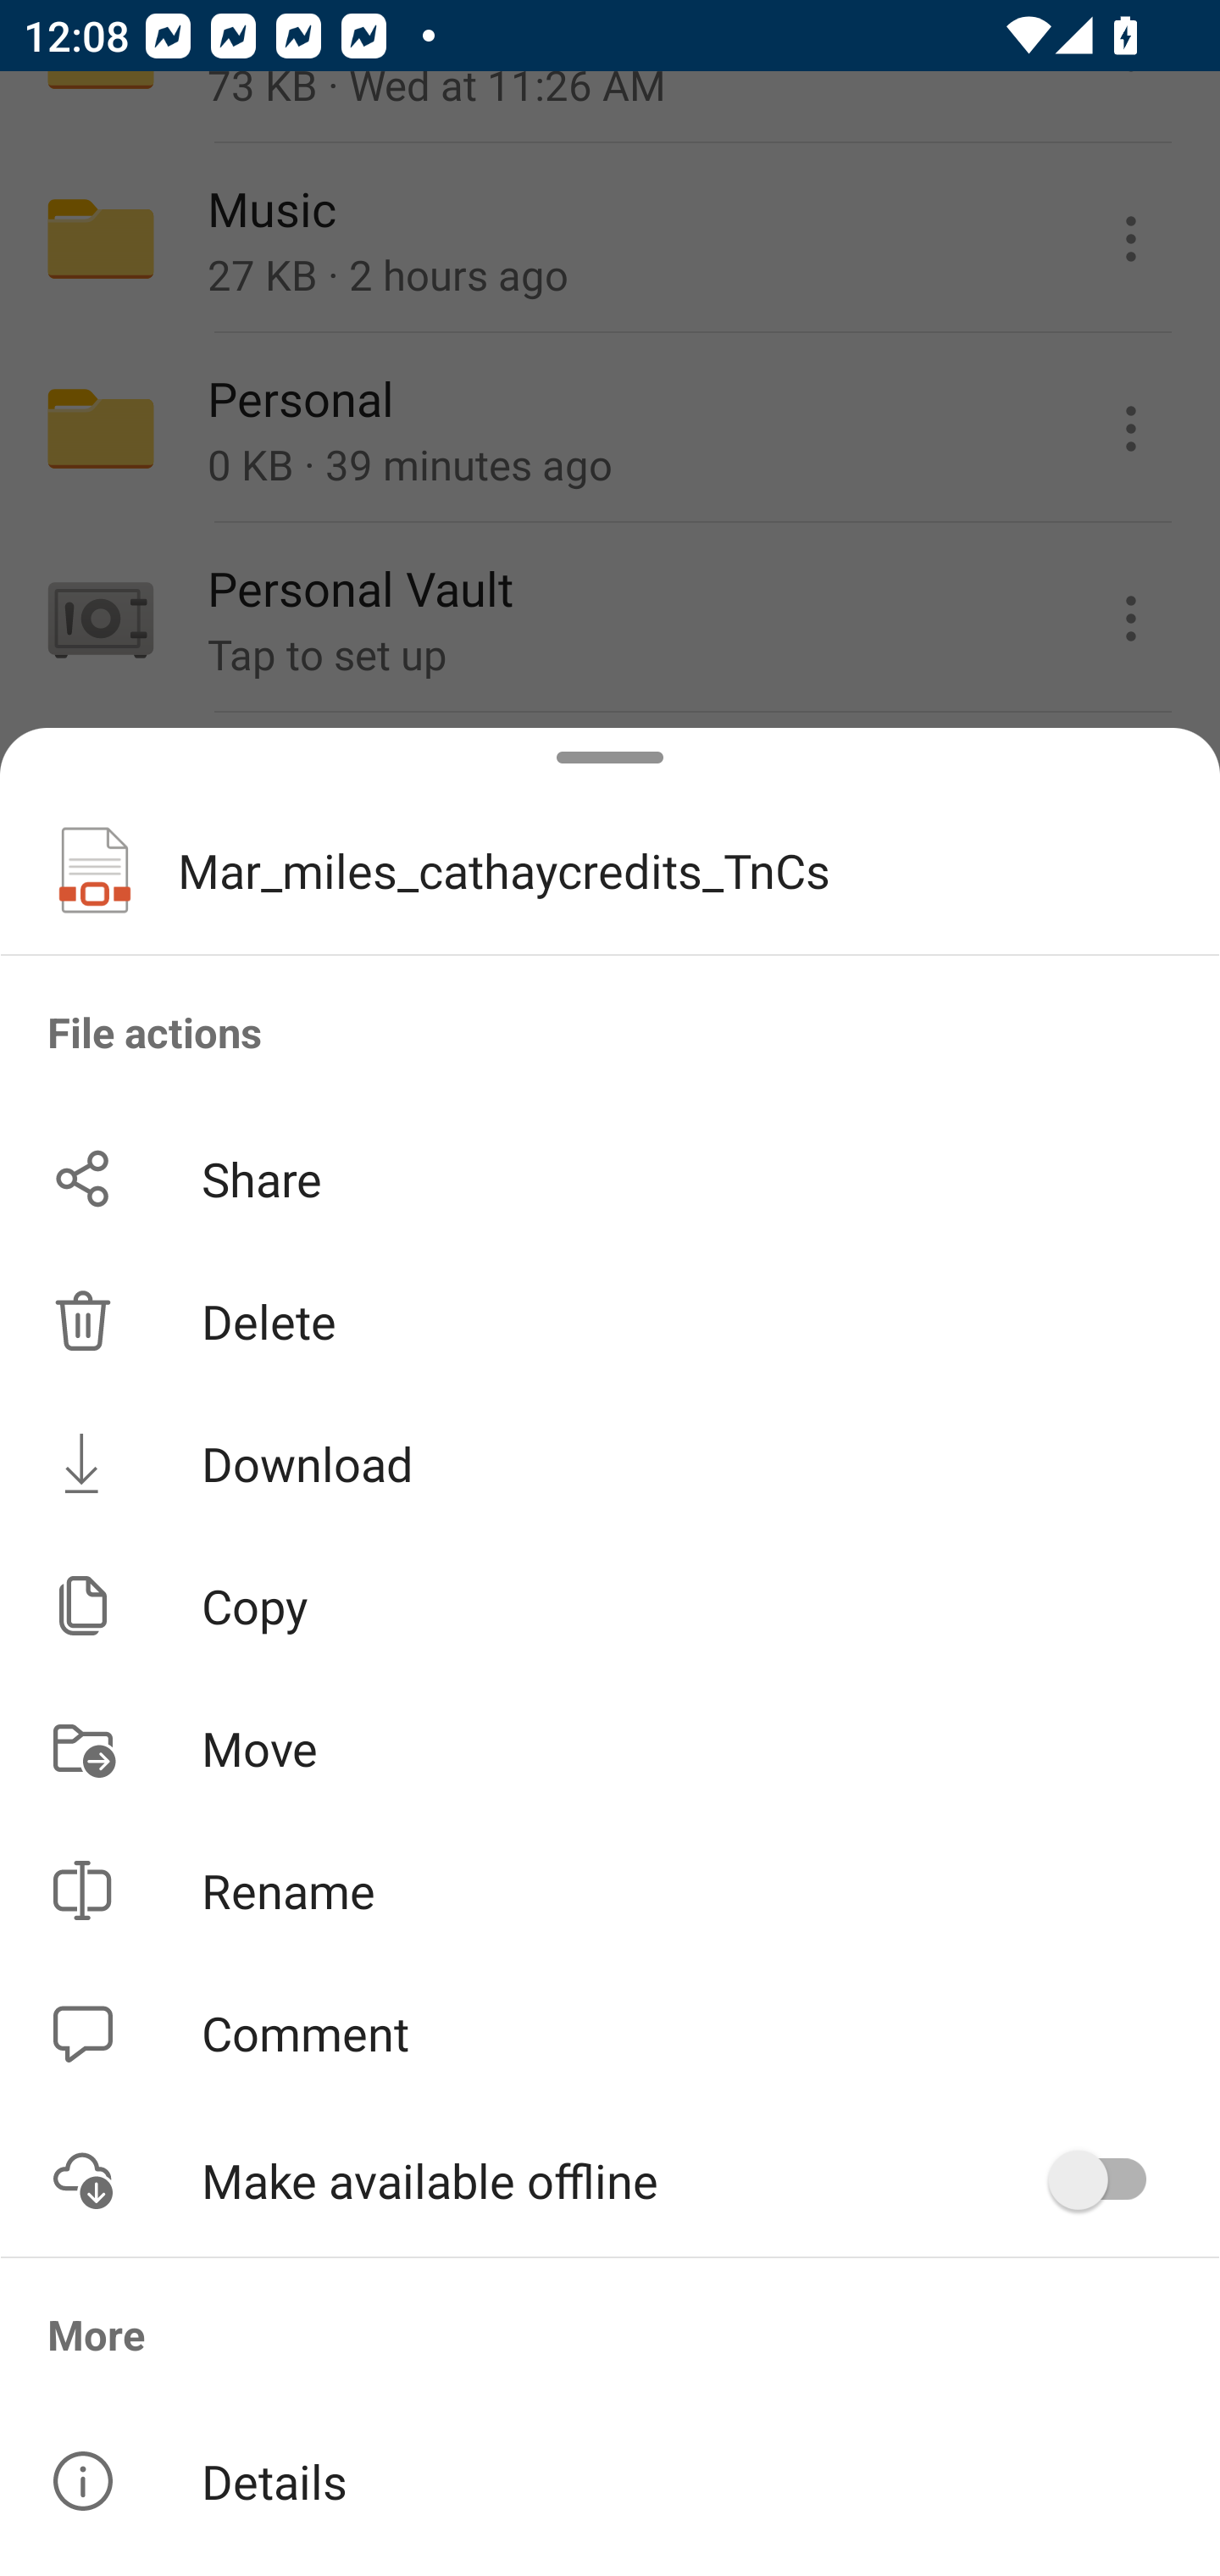 The image size is (1220, 2576). Describe the element at coordinates (610, 1320) in the screenshot. I see `Delete button Delete` at that location.